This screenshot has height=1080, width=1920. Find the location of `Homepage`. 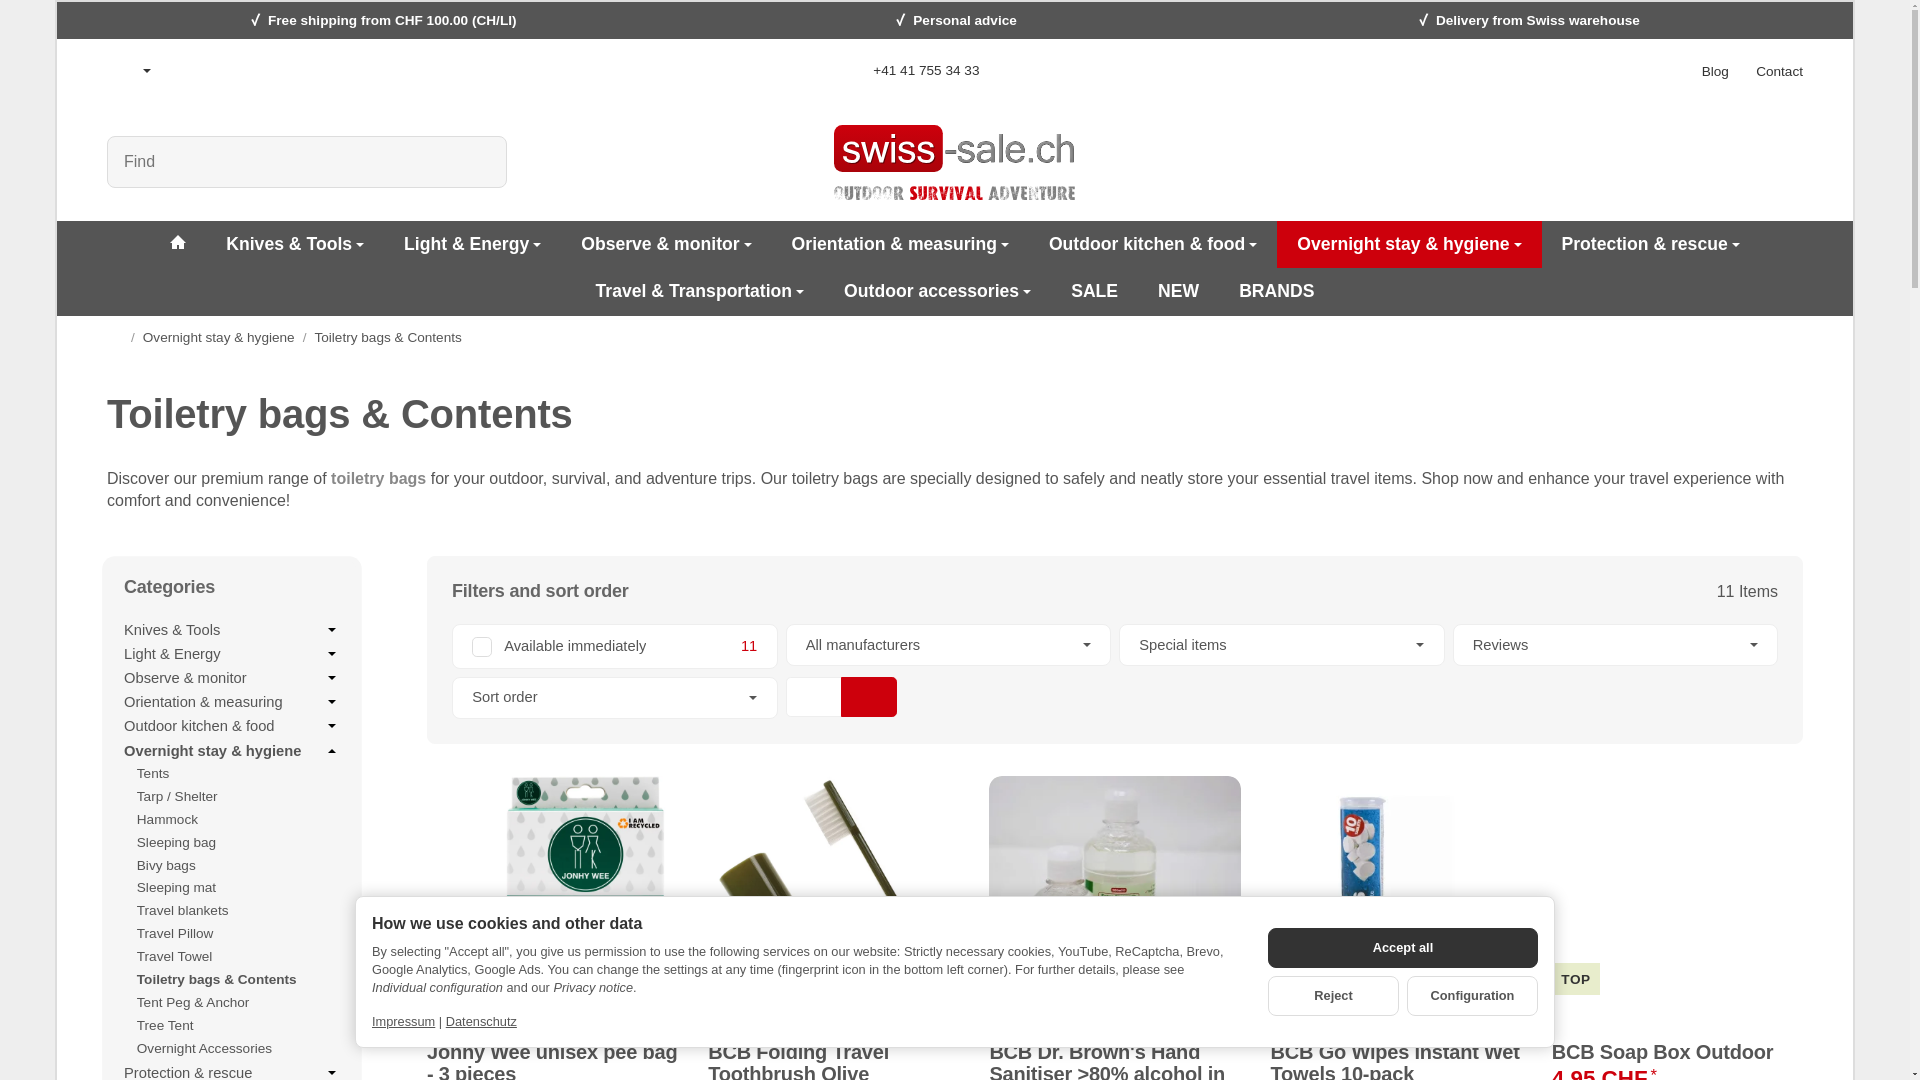

Homepage is located at coordinates (114, 336).